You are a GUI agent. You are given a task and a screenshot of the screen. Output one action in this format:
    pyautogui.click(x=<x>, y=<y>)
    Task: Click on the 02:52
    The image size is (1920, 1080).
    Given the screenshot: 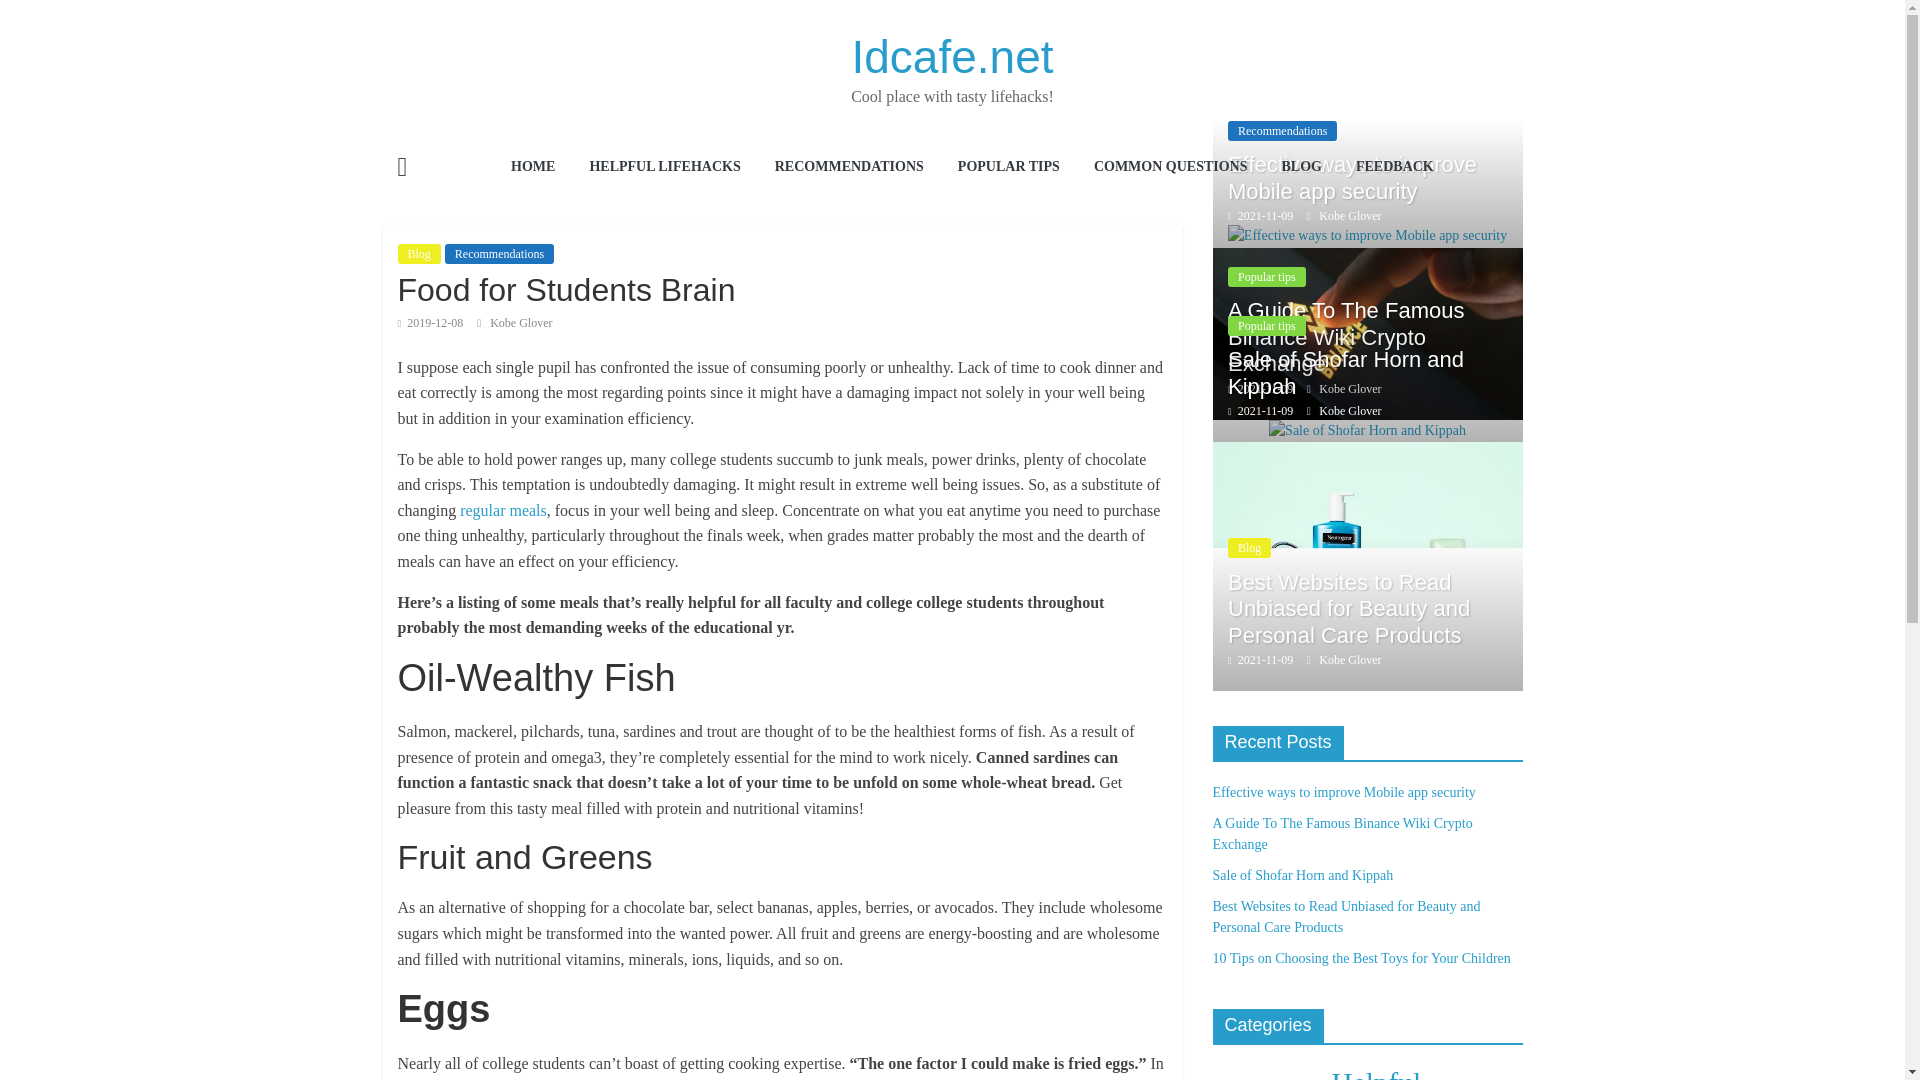 What is the action you would take?
    pyautogui.click(x=1260, y=216)
    